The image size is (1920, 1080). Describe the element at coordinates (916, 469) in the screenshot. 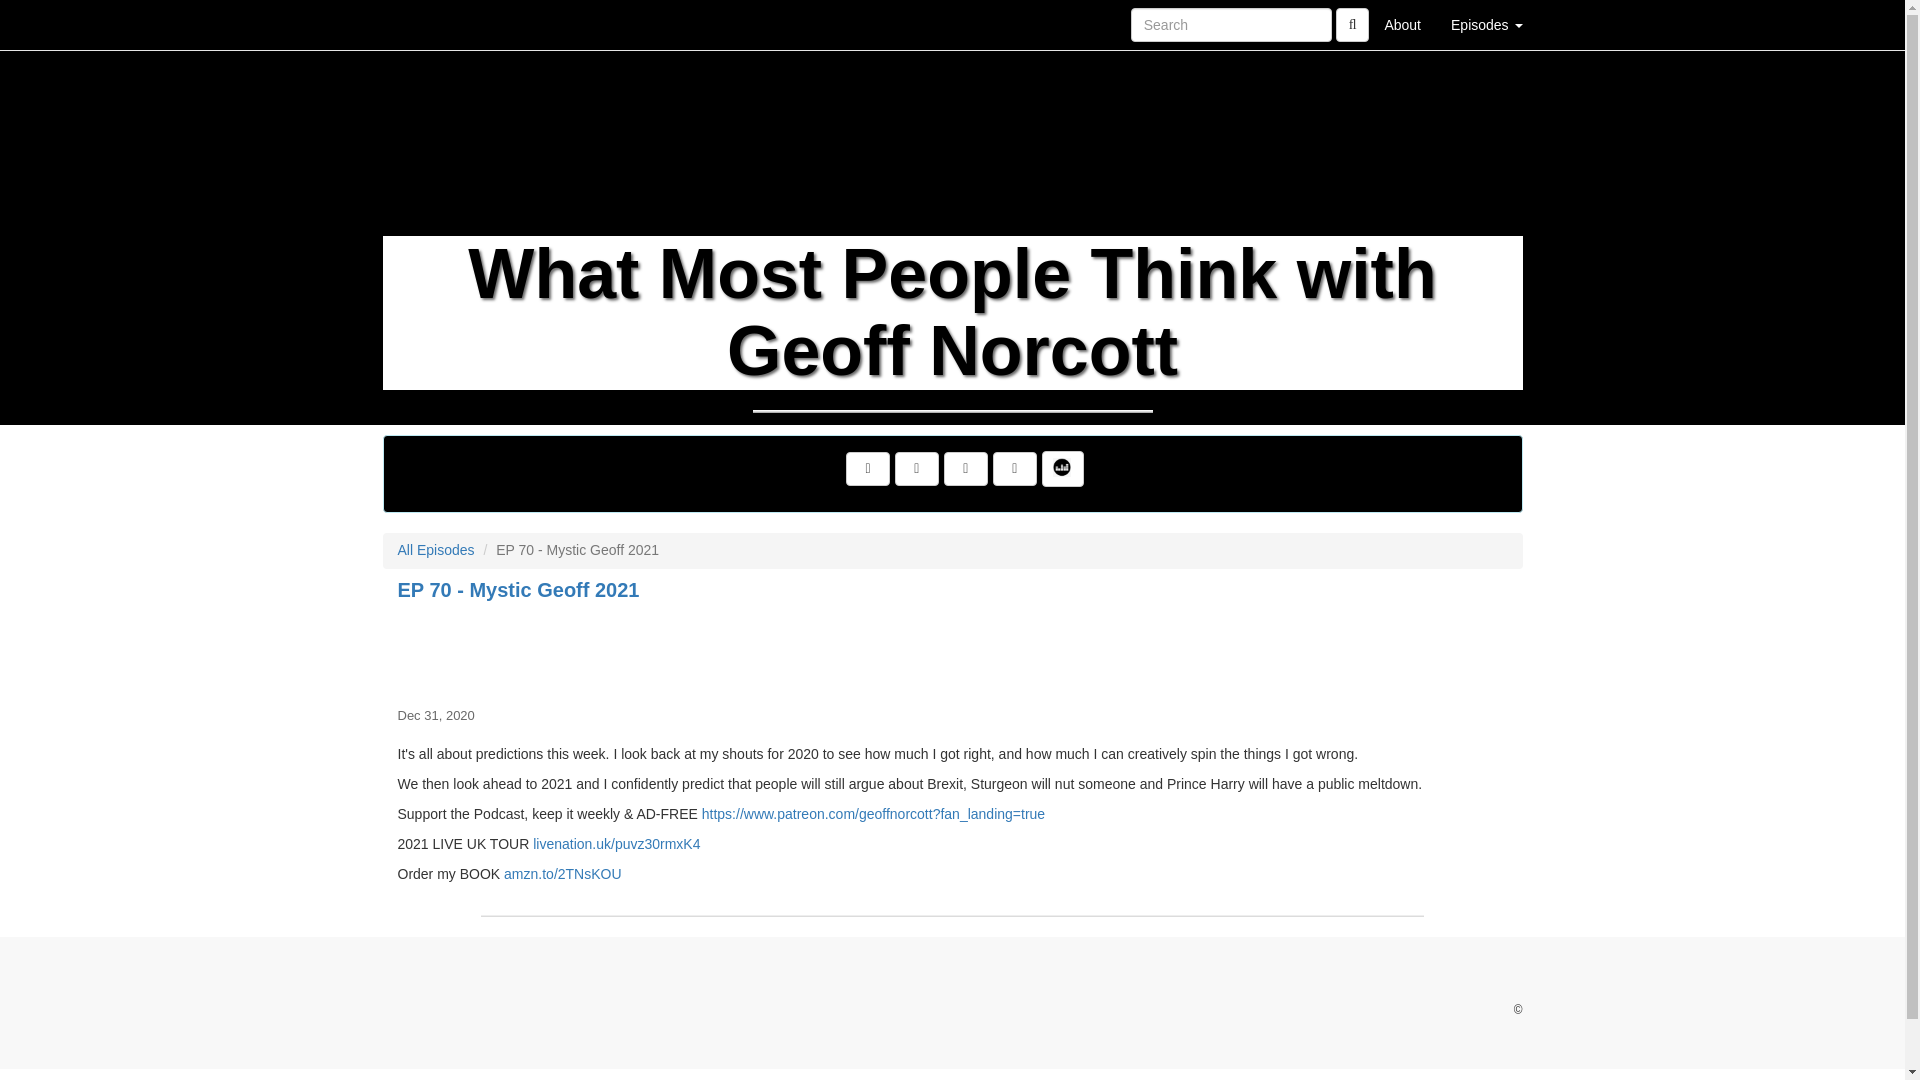

I see `Visit Us on Twitter` at that location.